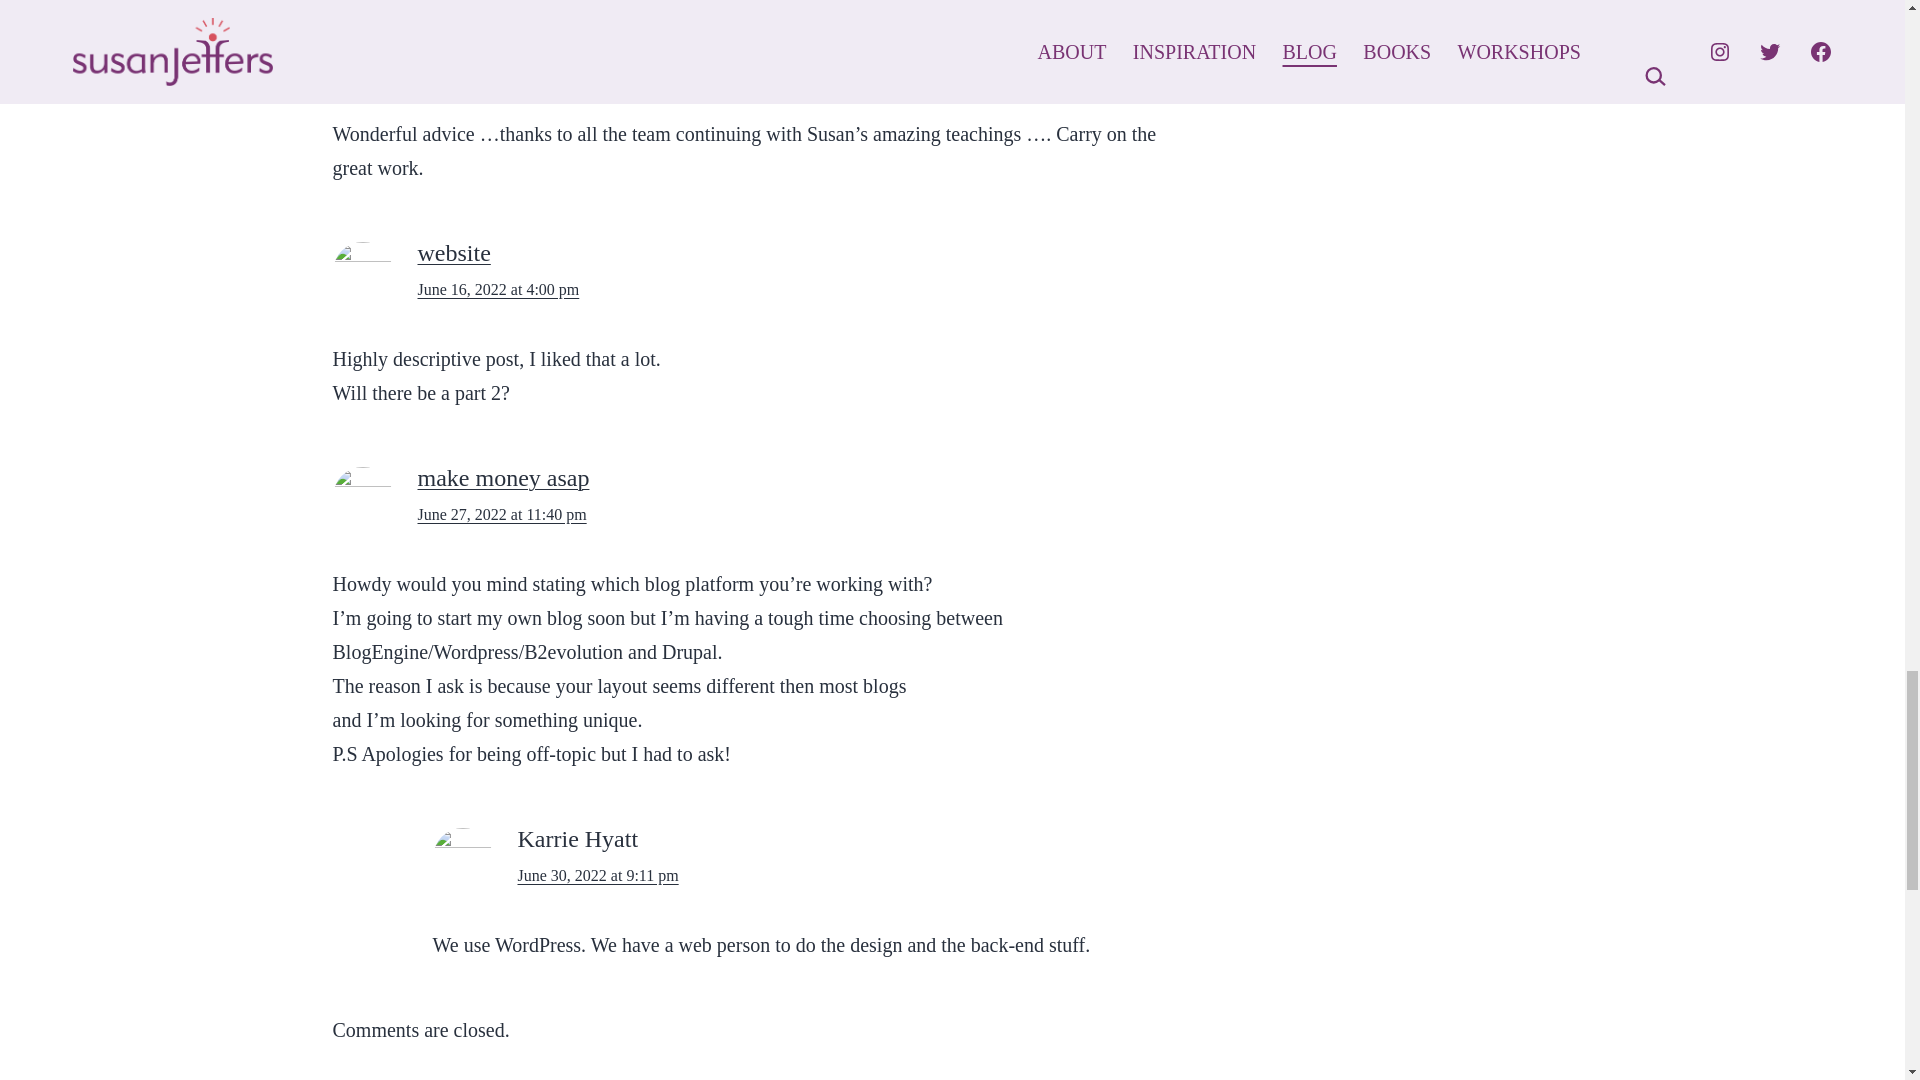  Describe the element at coordinates (502, 514) in the screenshot. I see `June 27, 2022 at 11:40 pm` at that location.